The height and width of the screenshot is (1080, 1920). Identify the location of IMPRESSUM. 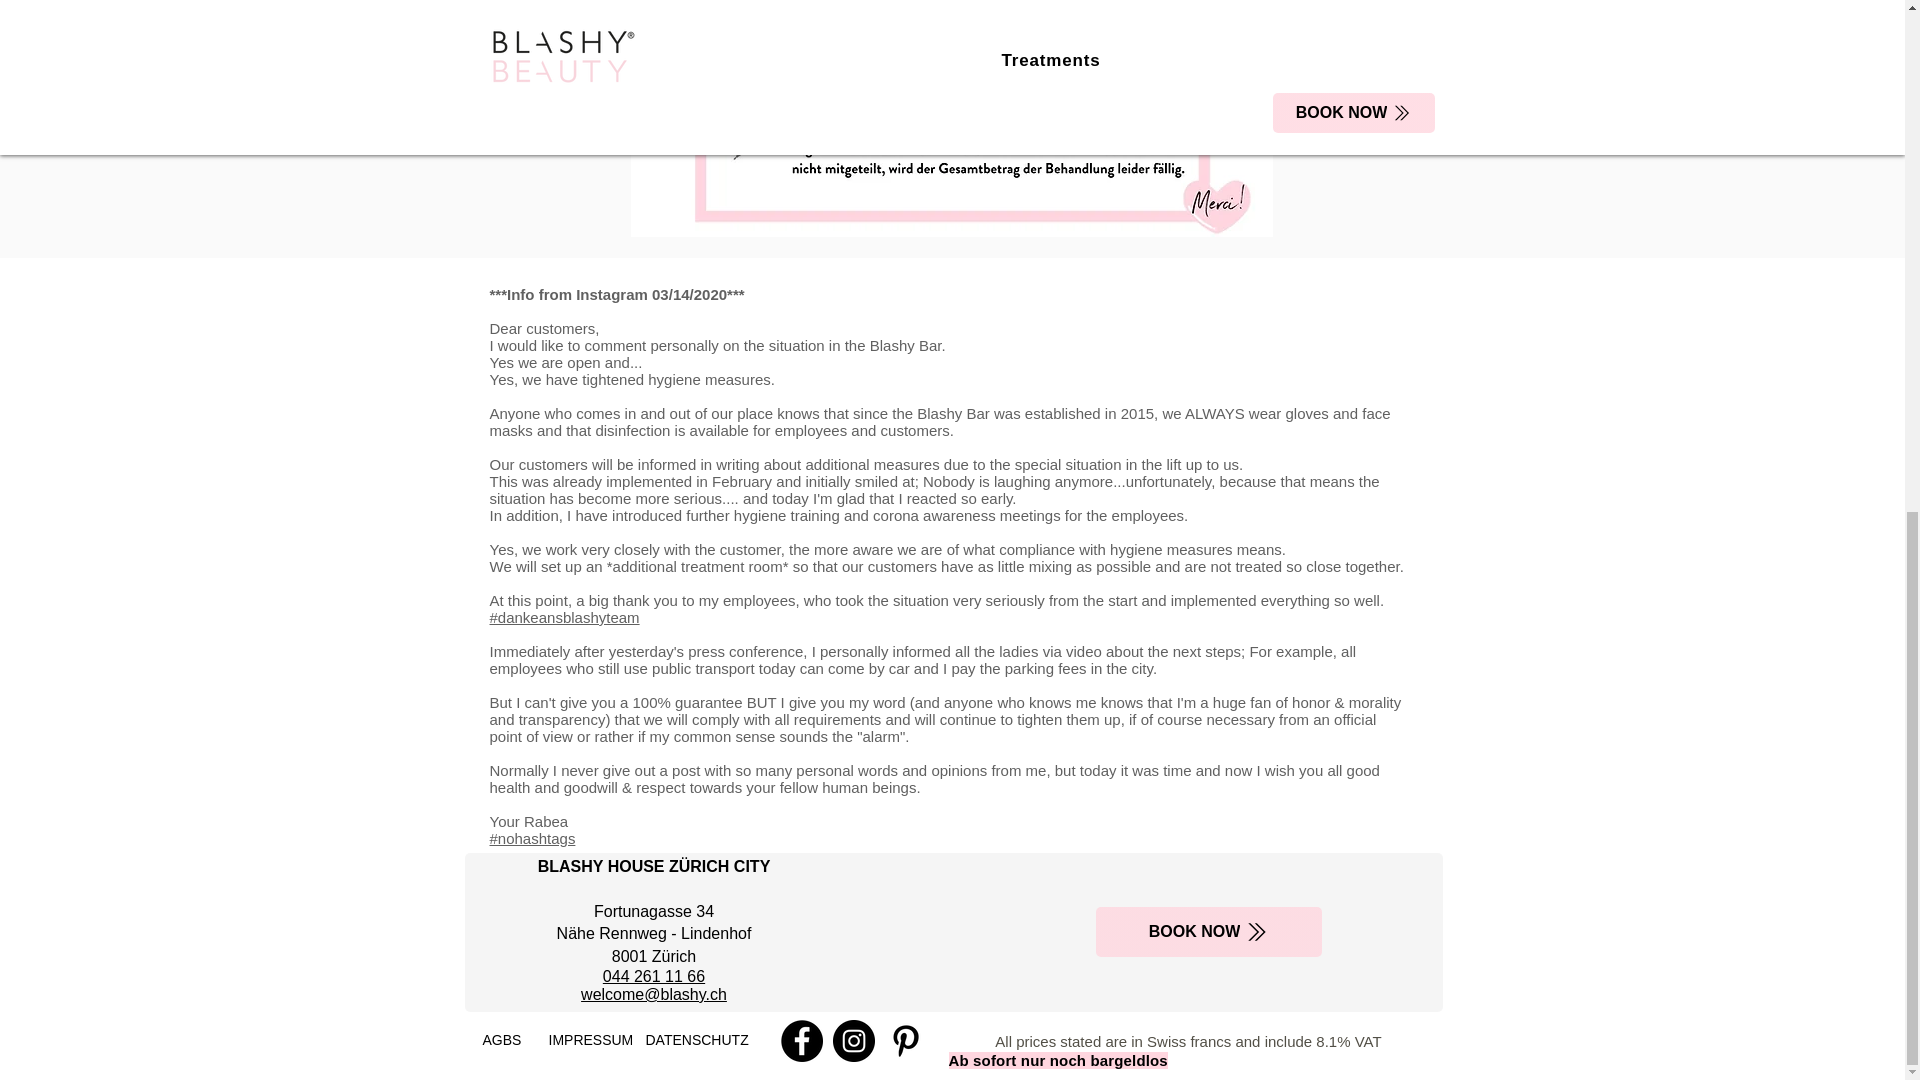
(590, 1040).